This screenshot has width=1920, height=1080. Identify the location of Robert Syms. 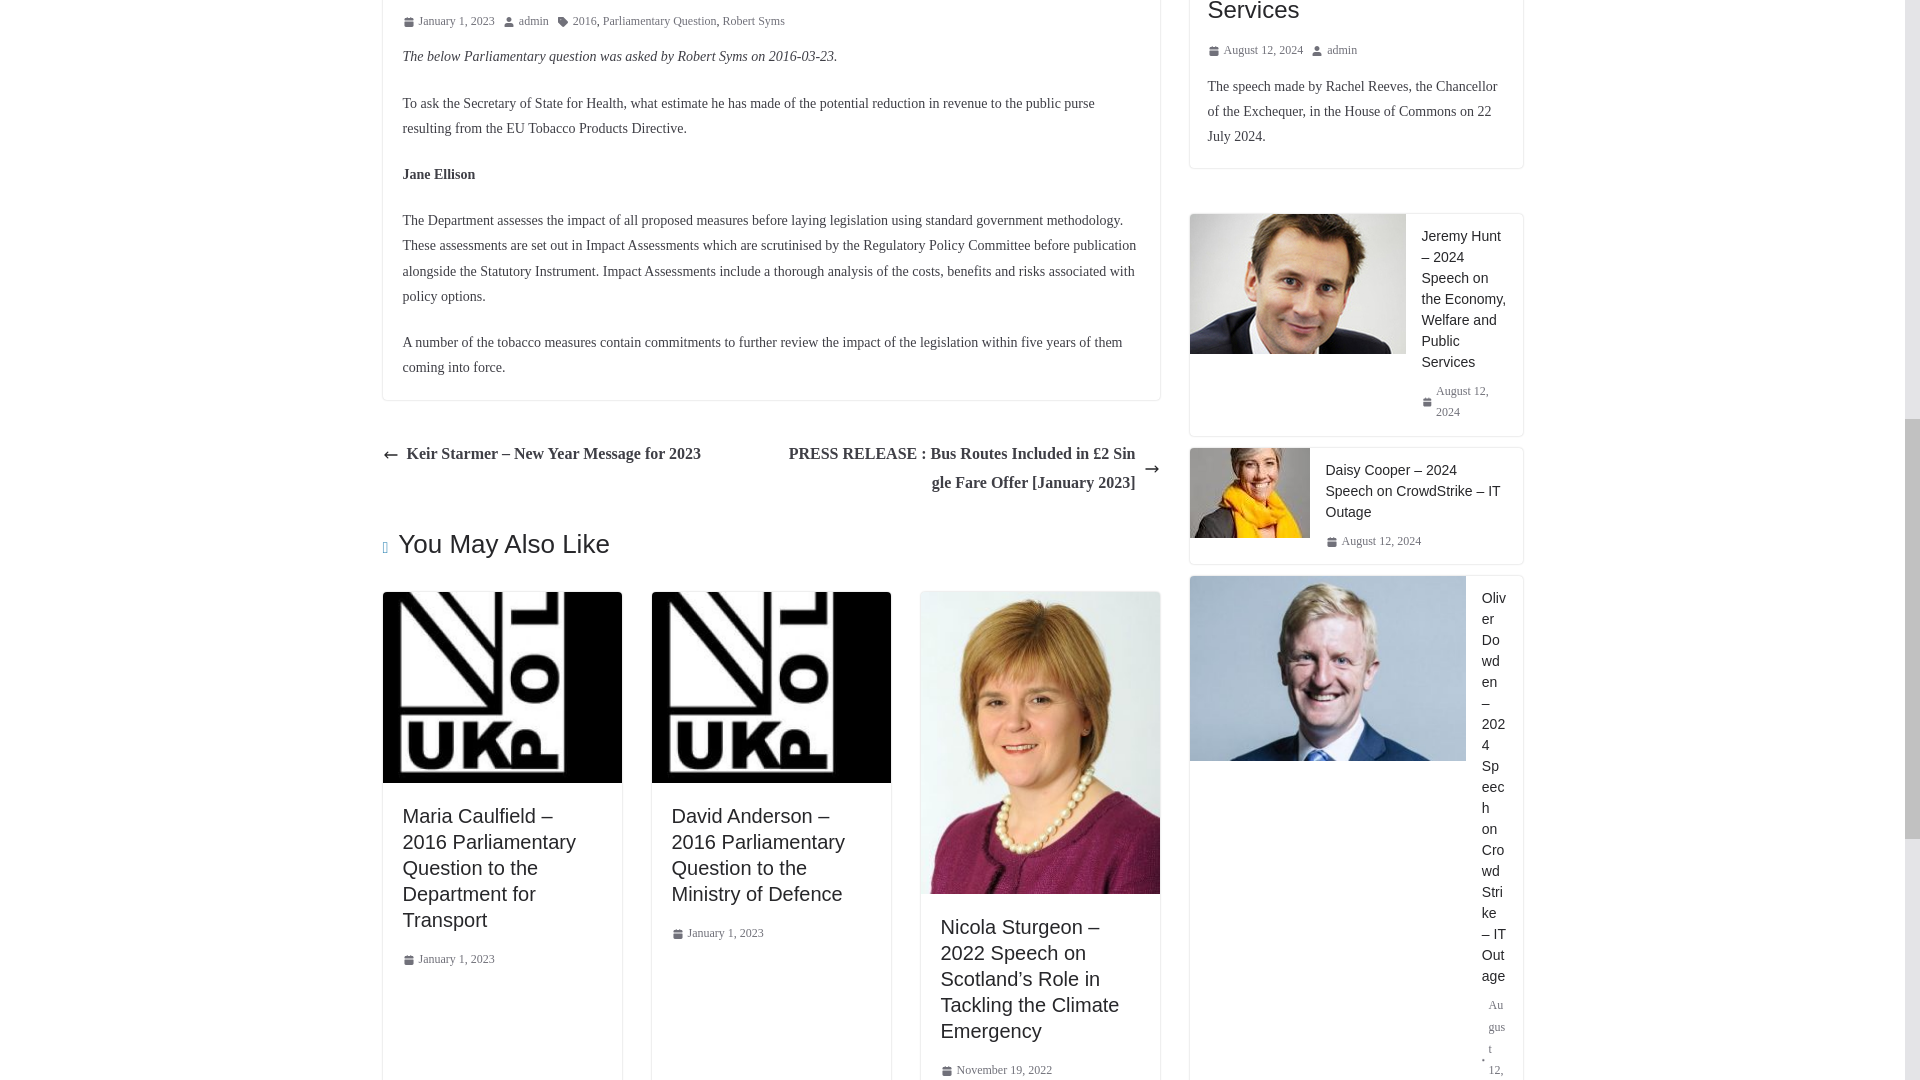
(752, 22).